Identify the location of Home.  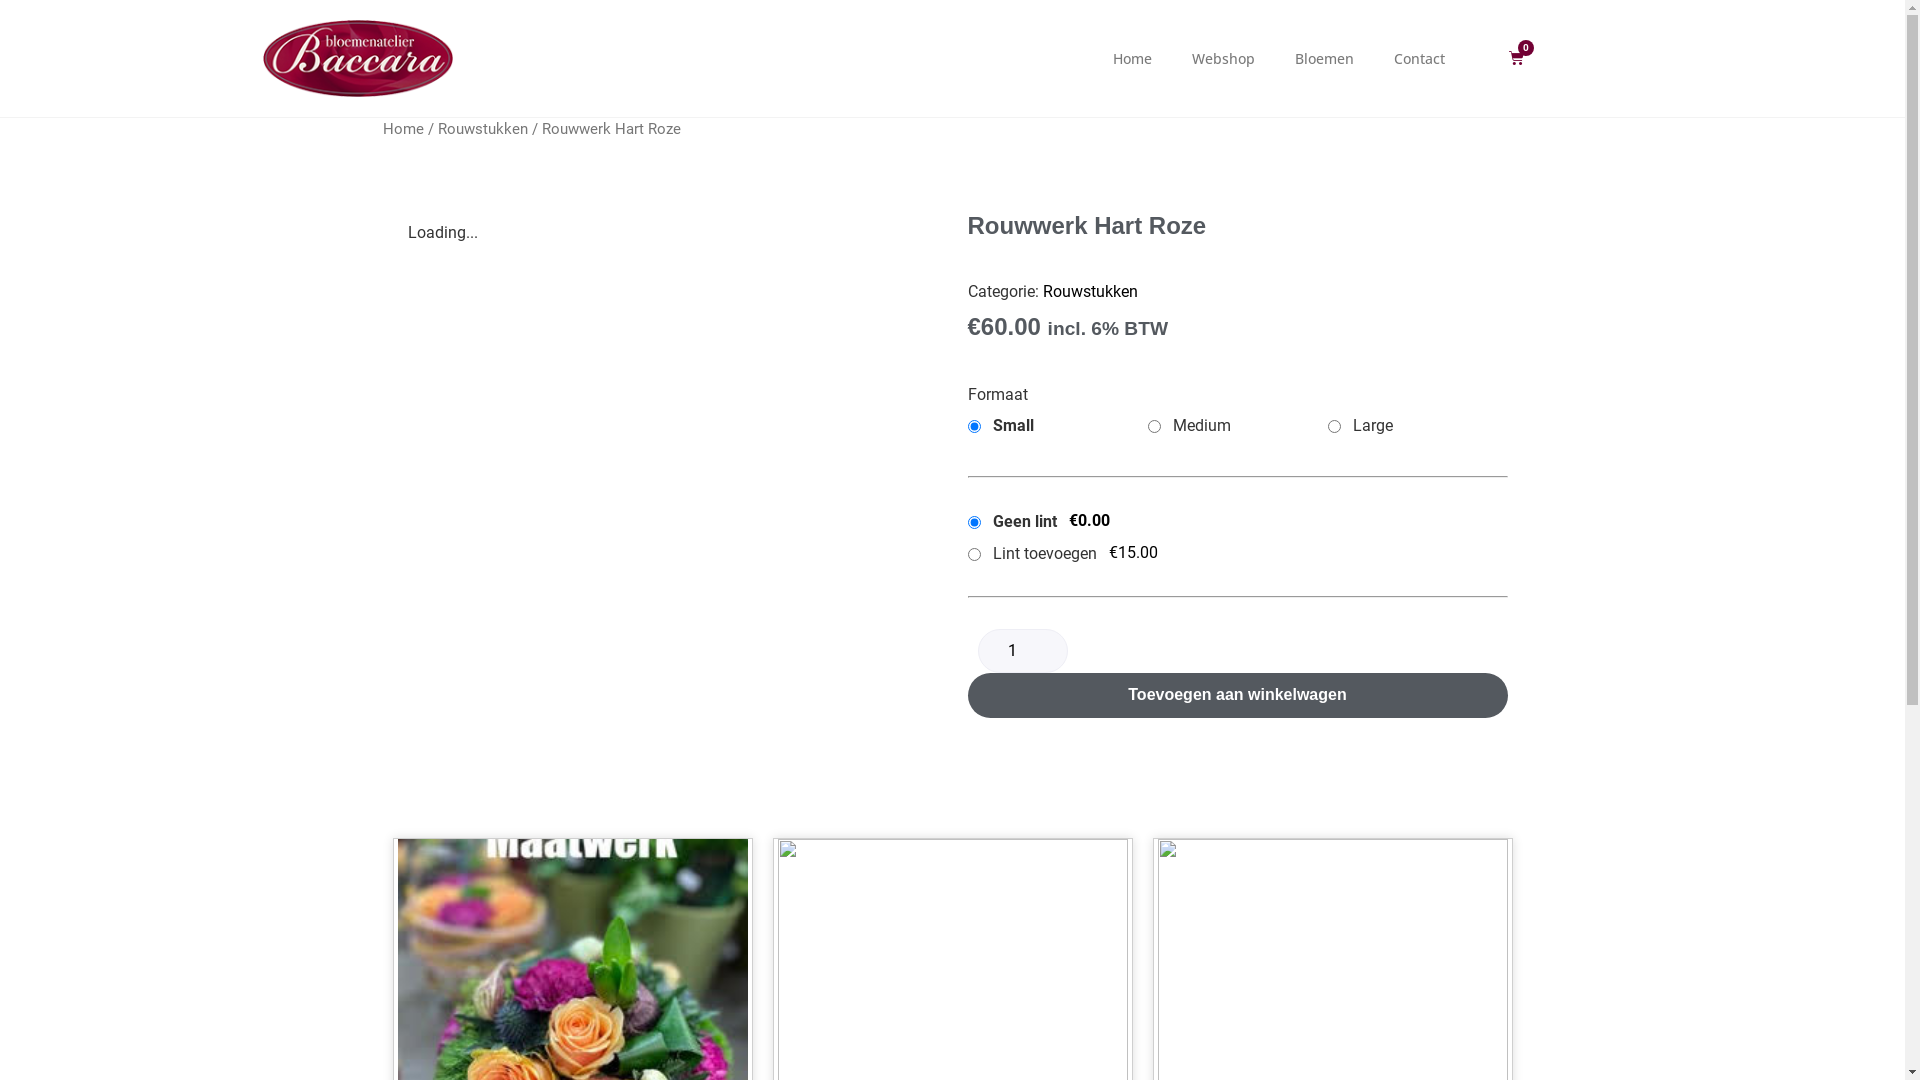
(1132, 58).